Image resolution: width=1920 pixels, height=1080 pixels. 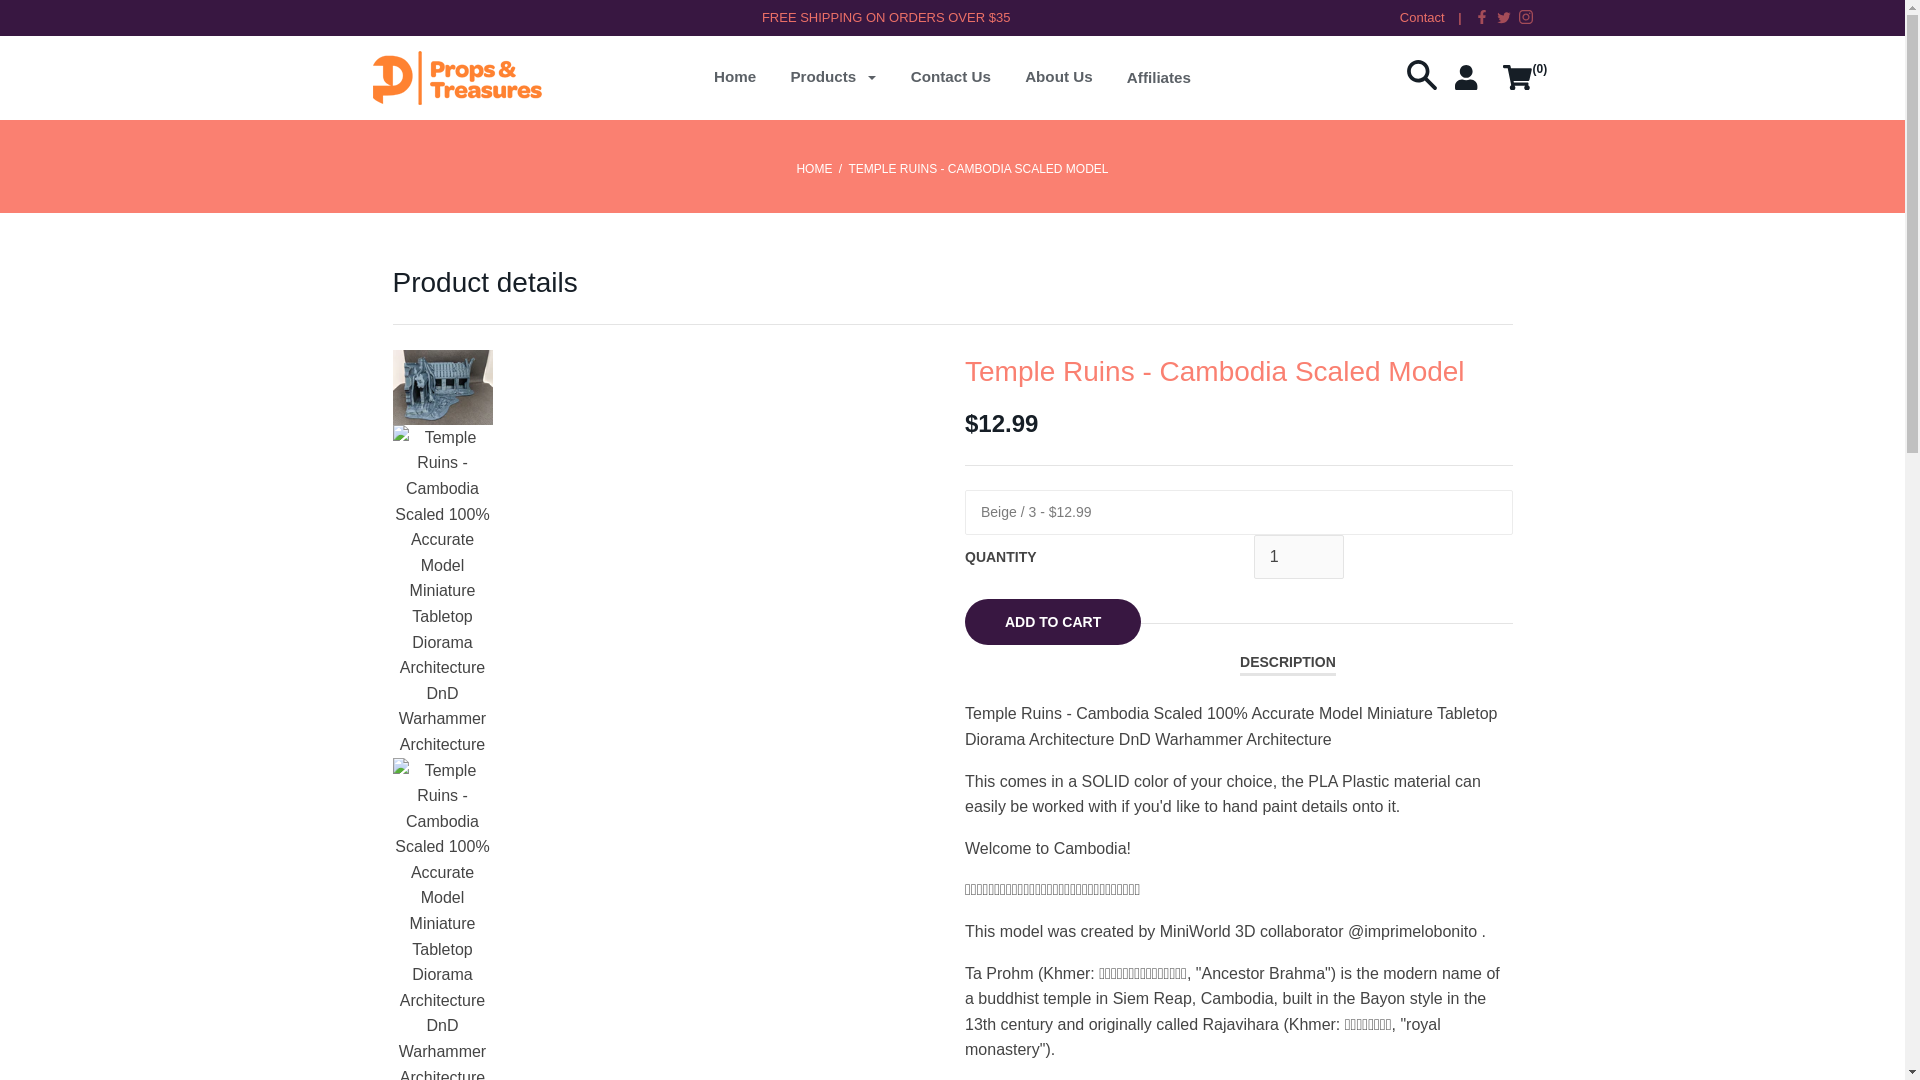 I want to click on Facebook, so click(x=1482, y=16).